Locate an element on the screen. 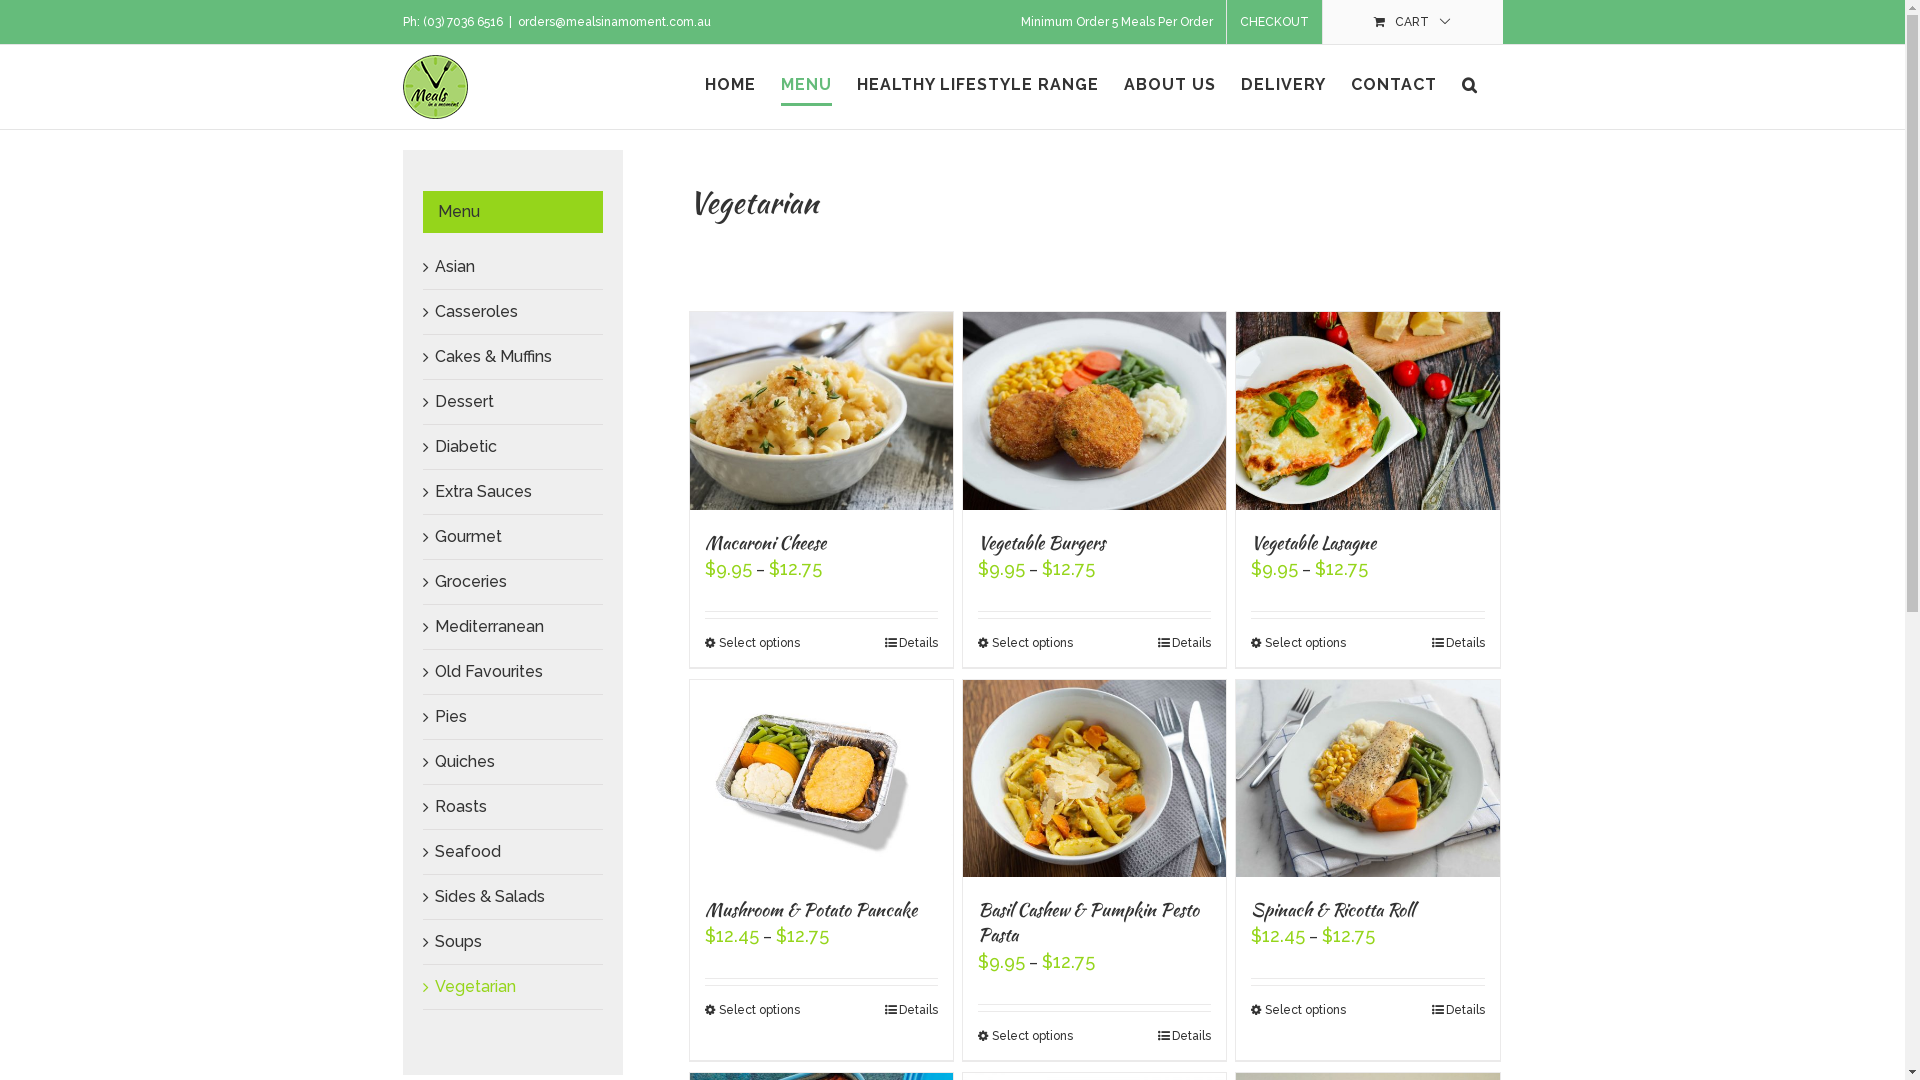 The height and width of the screenshot is (1080, 1920). Details is located at coordinates (1184, 1036).